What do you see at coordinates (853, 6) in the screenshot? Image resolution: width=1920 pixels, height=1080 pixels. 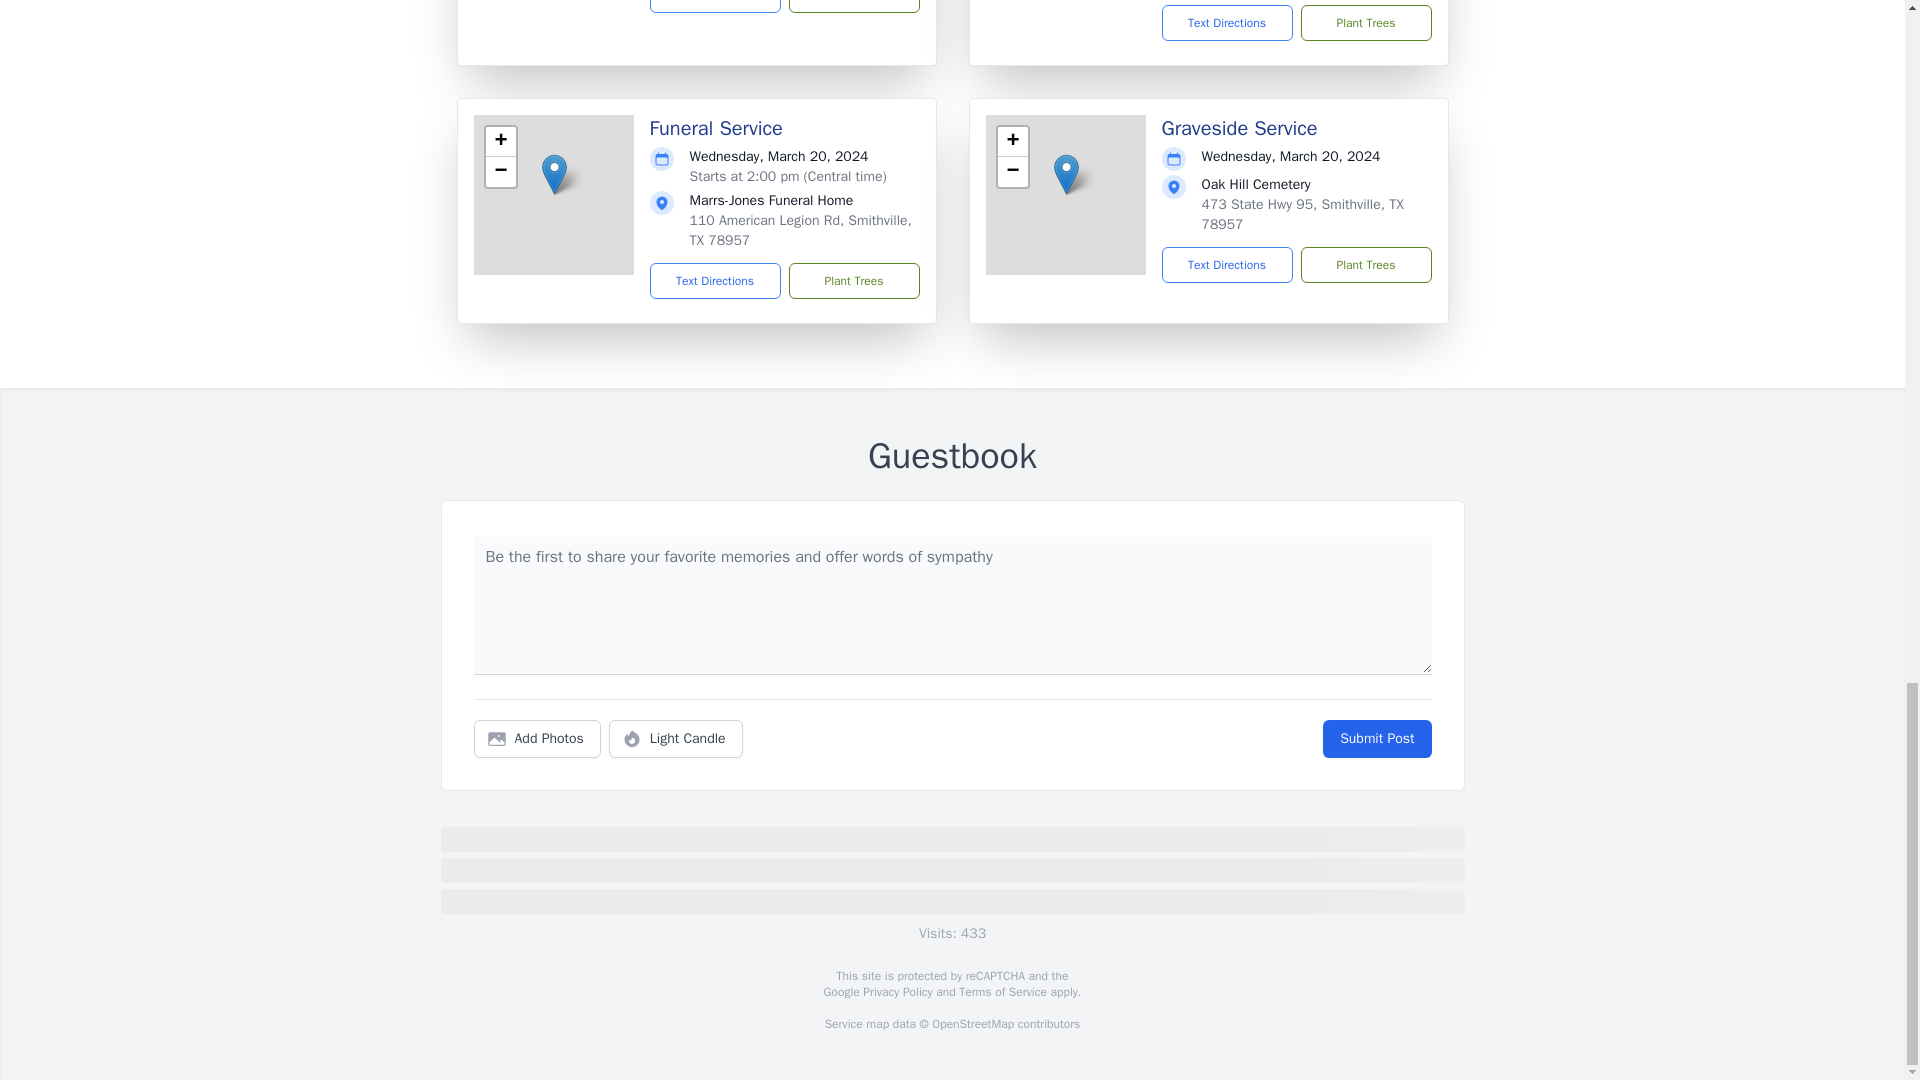 I see `Plant Trees` at bounding box center [853, 6].